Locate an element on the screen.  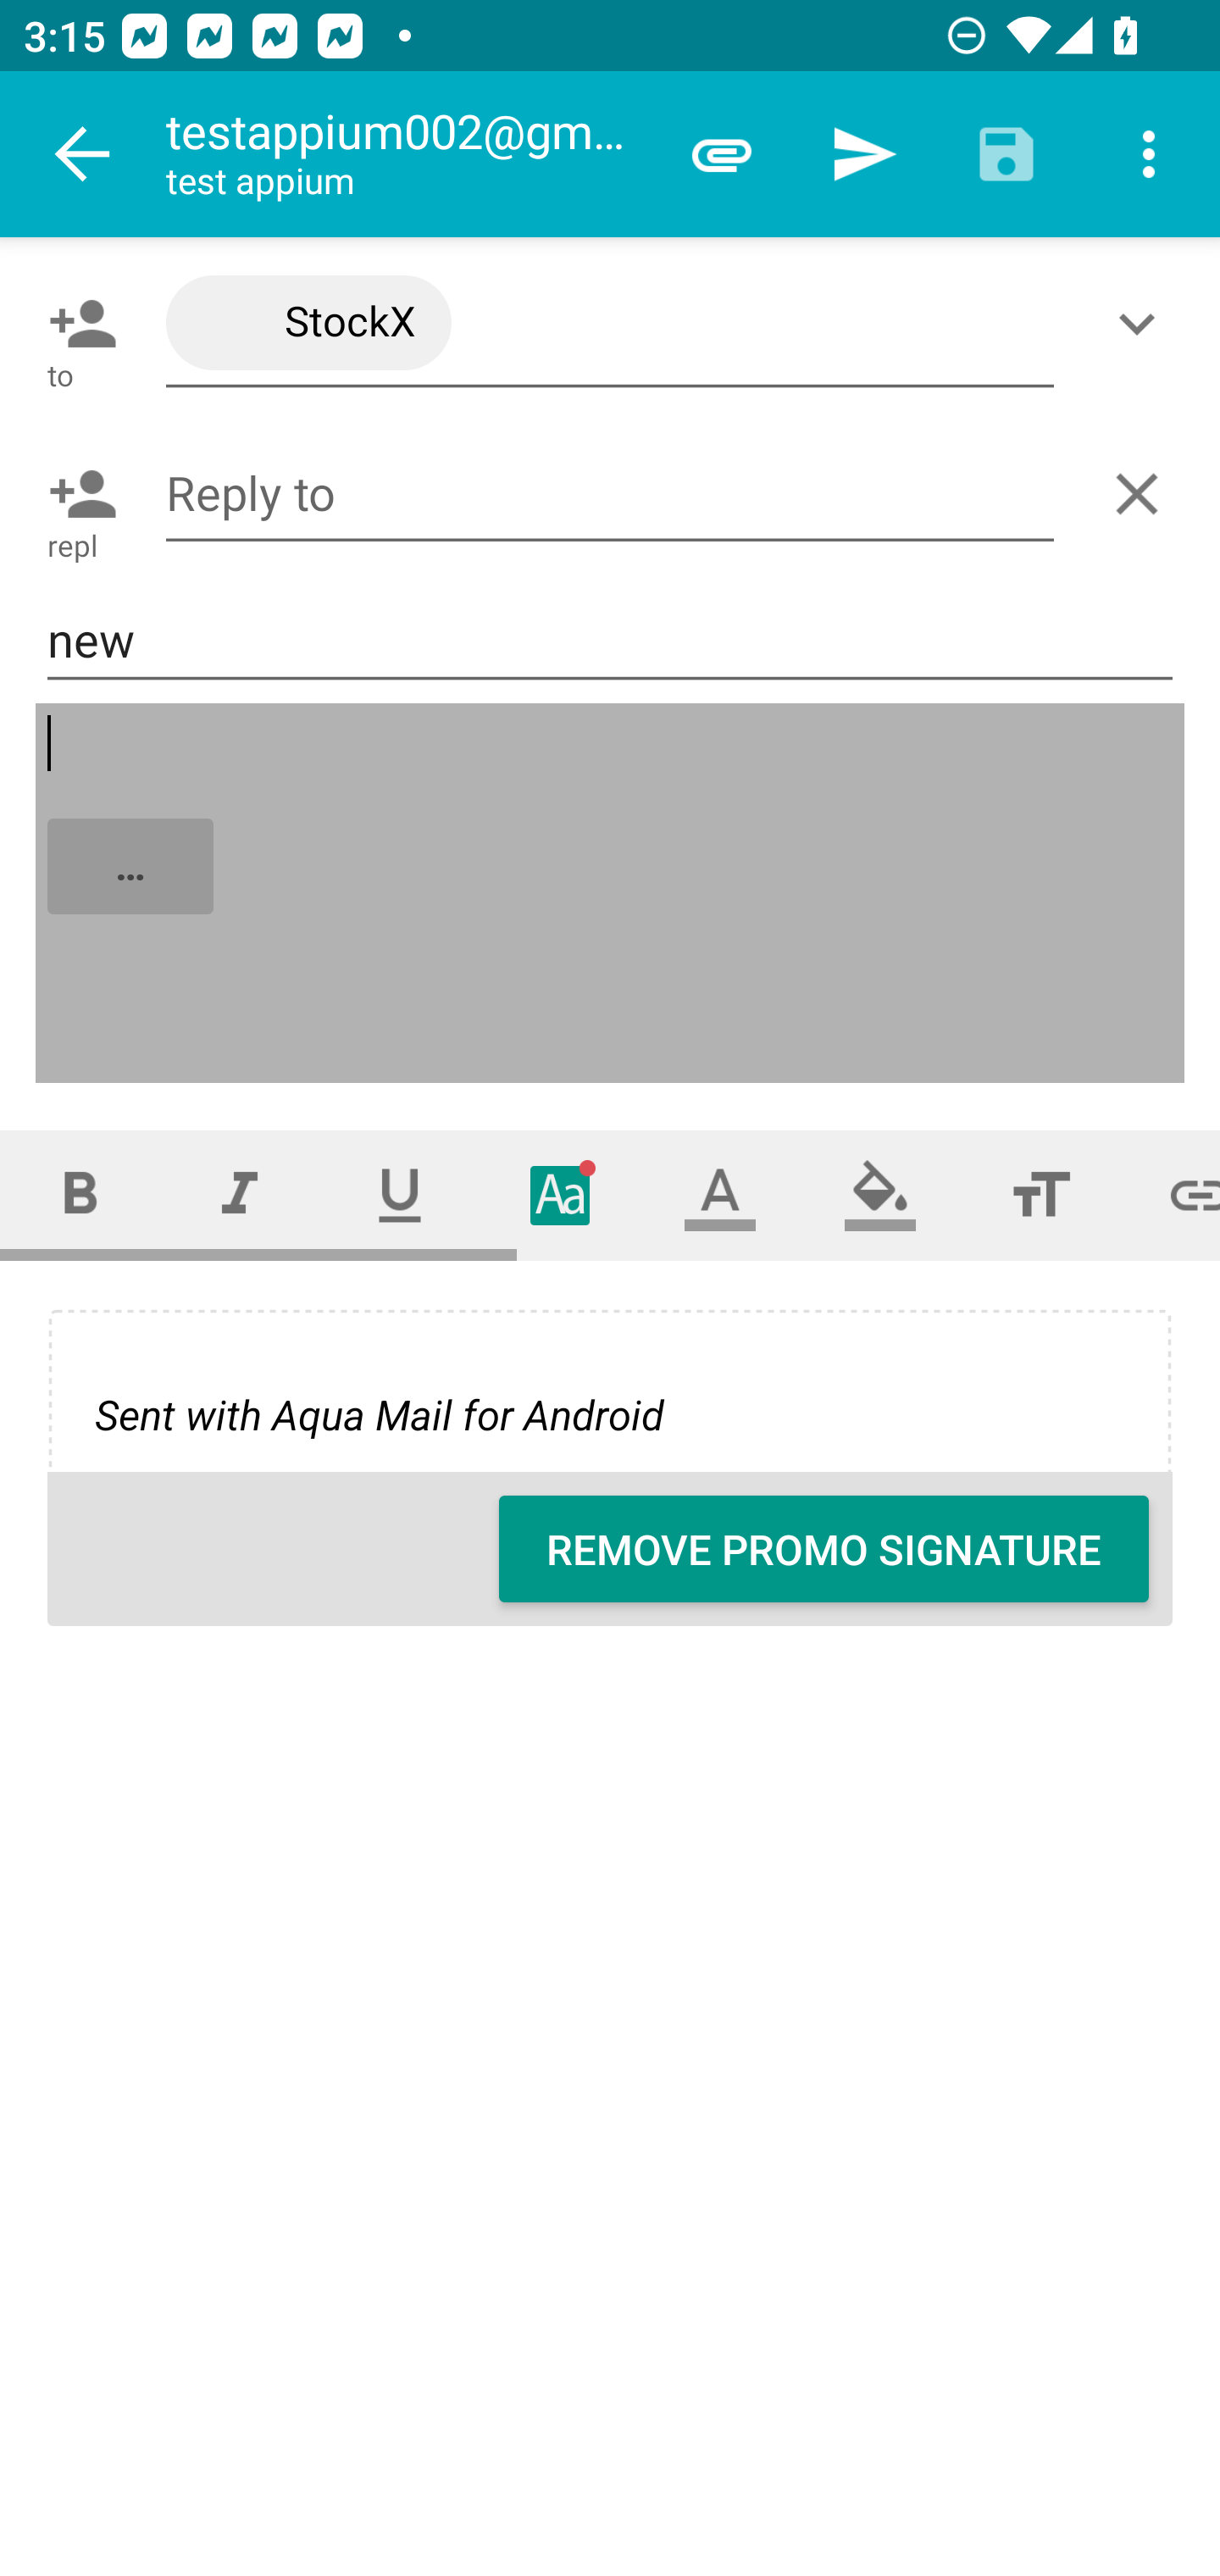
Italic is located at coordinates (239, 1195).